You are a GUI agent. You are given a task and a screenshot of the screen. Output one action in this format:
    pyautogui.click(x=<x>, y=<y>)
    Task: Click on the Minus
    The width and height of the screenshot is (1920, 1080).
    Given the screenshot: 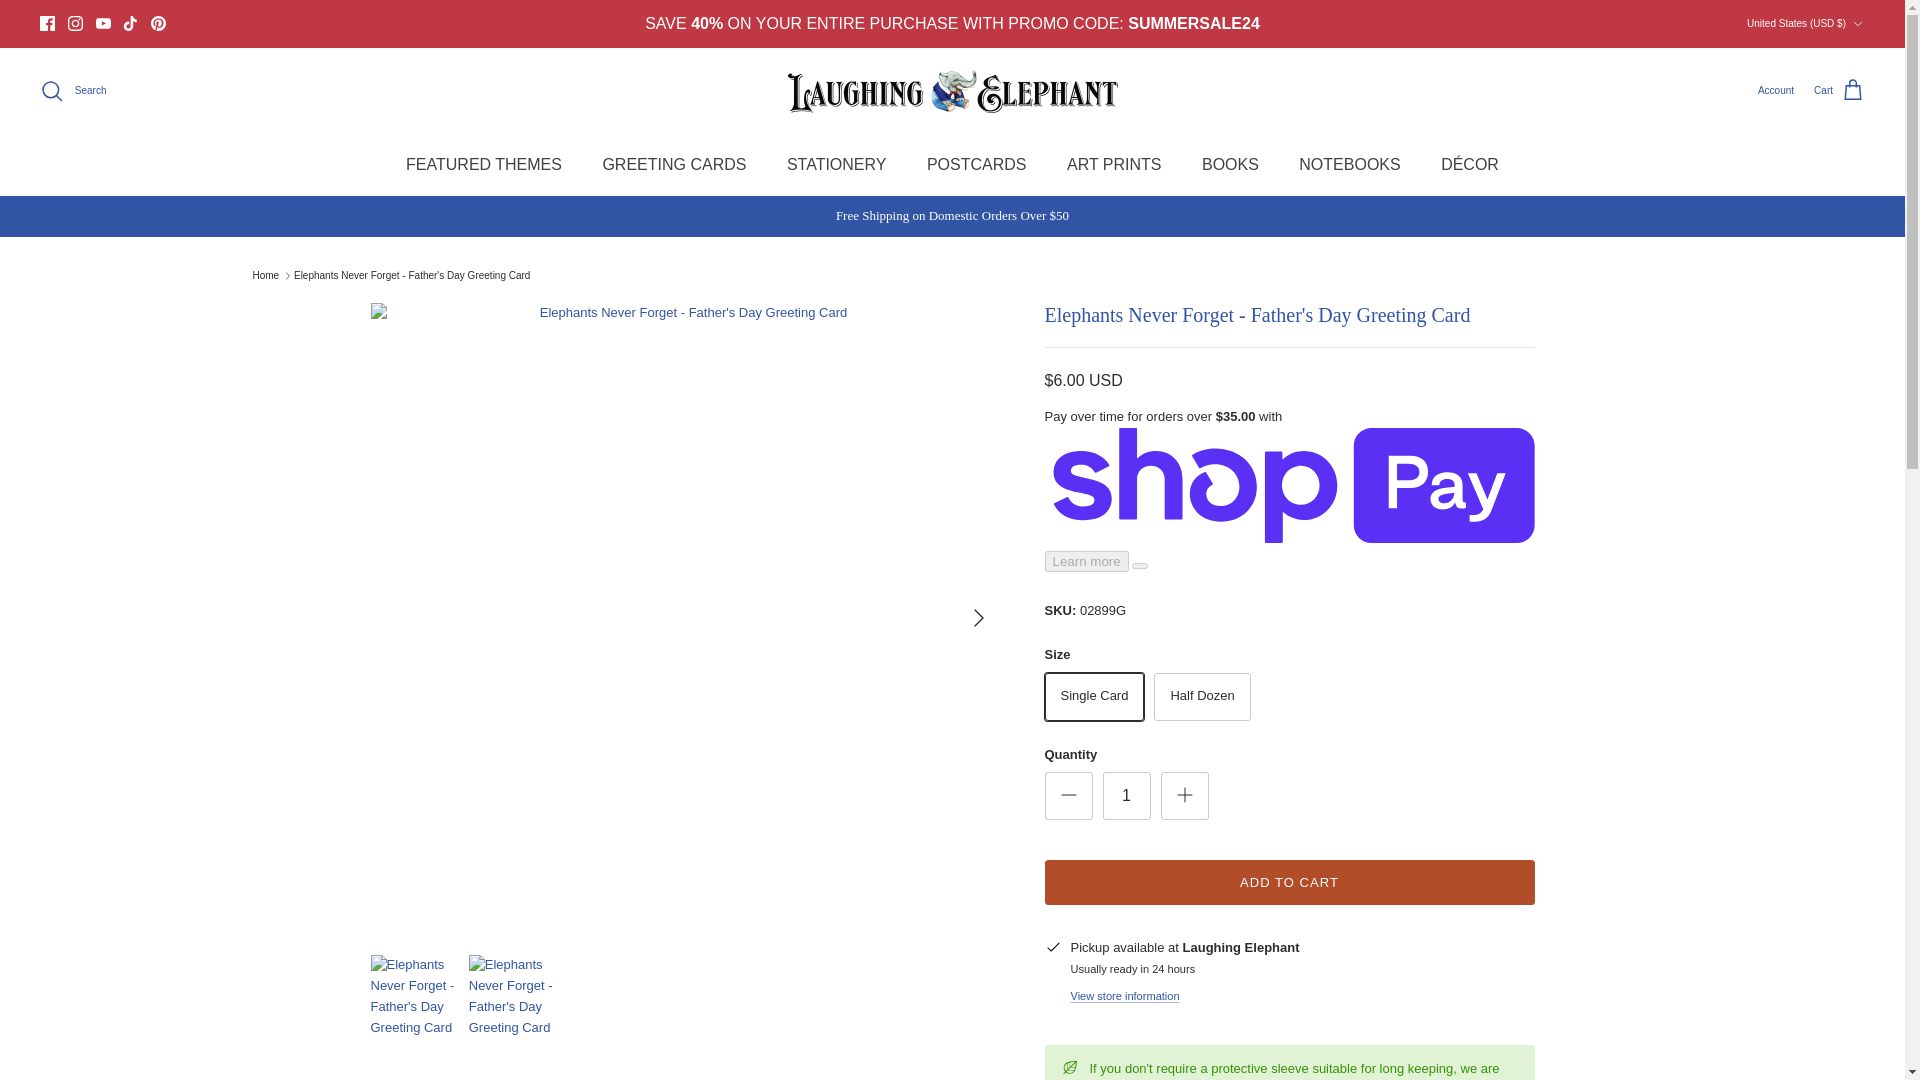 What is the action you would take?
    pyautogui.click(x=1068, y=794)
    